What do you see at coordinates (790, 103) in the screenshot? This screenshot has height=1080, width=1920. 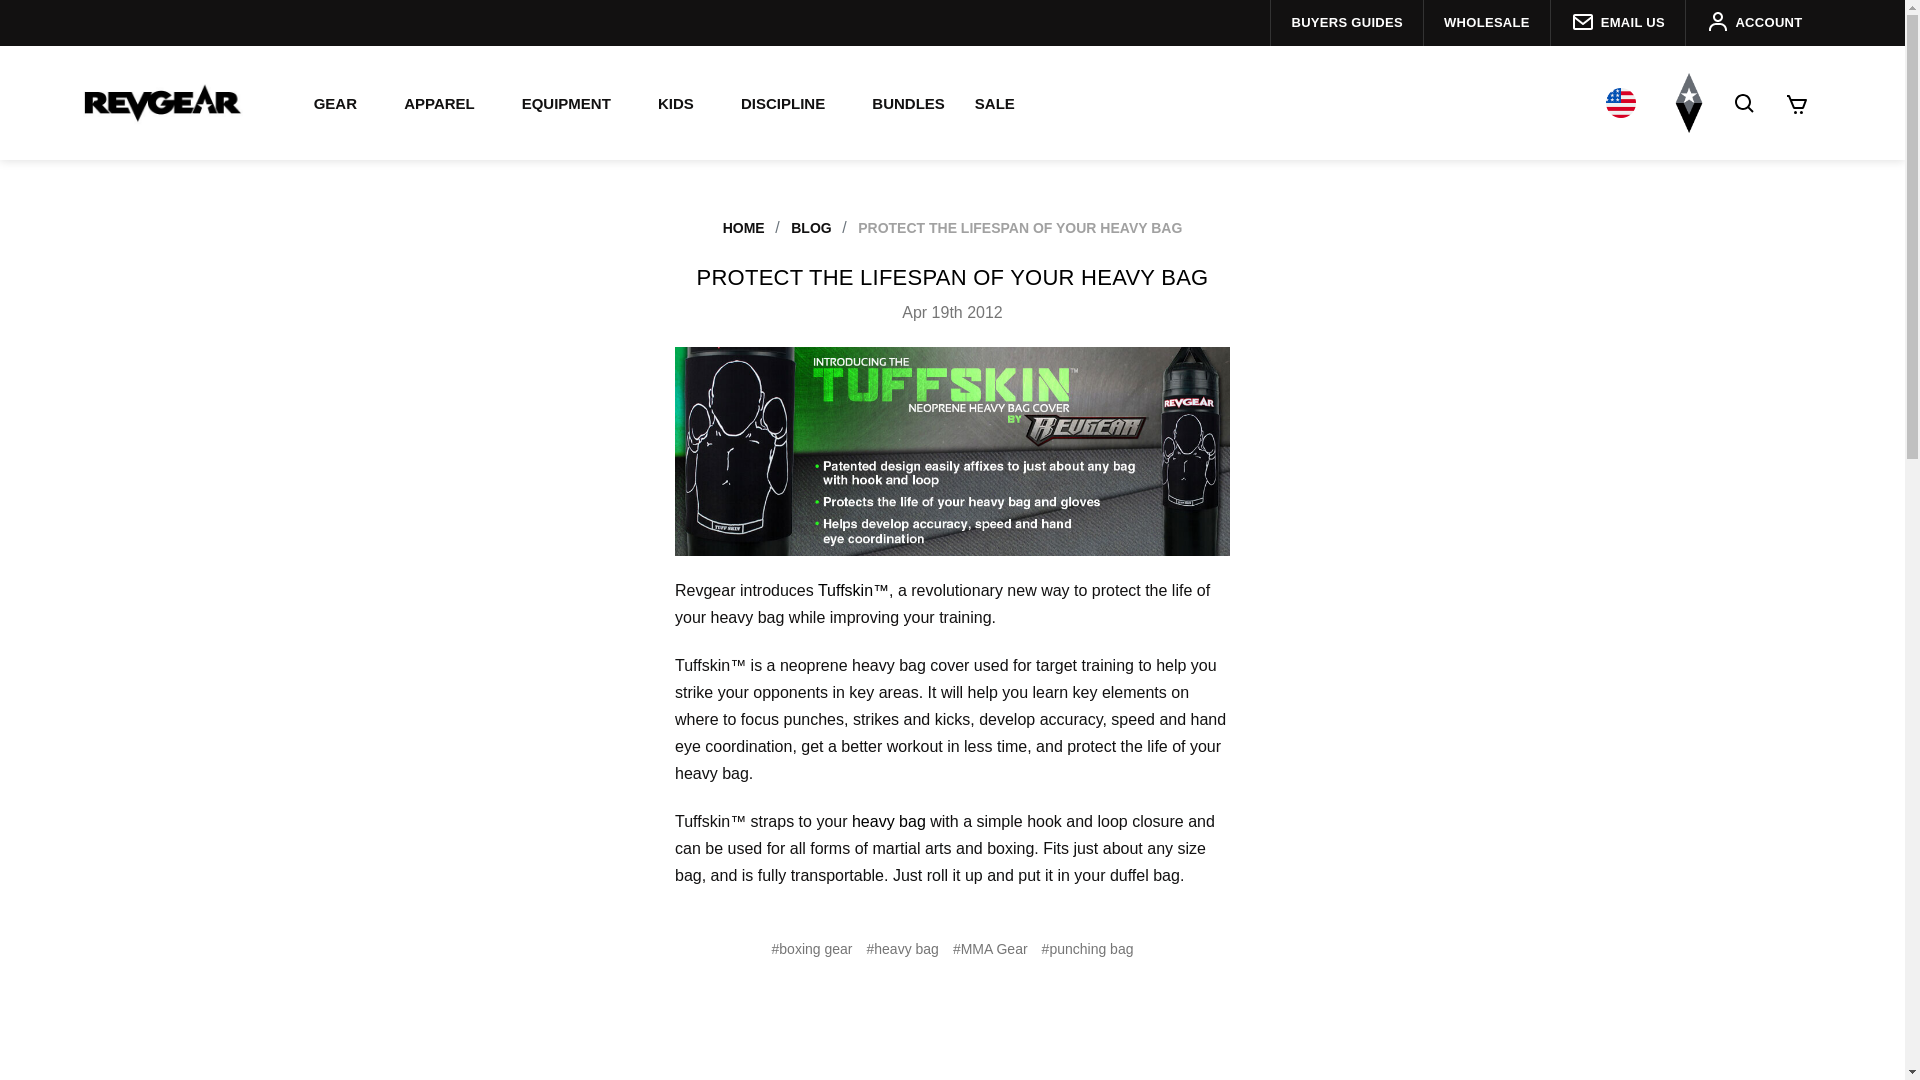 I see `DISCIPLINE` at bounding box center [790, 103].